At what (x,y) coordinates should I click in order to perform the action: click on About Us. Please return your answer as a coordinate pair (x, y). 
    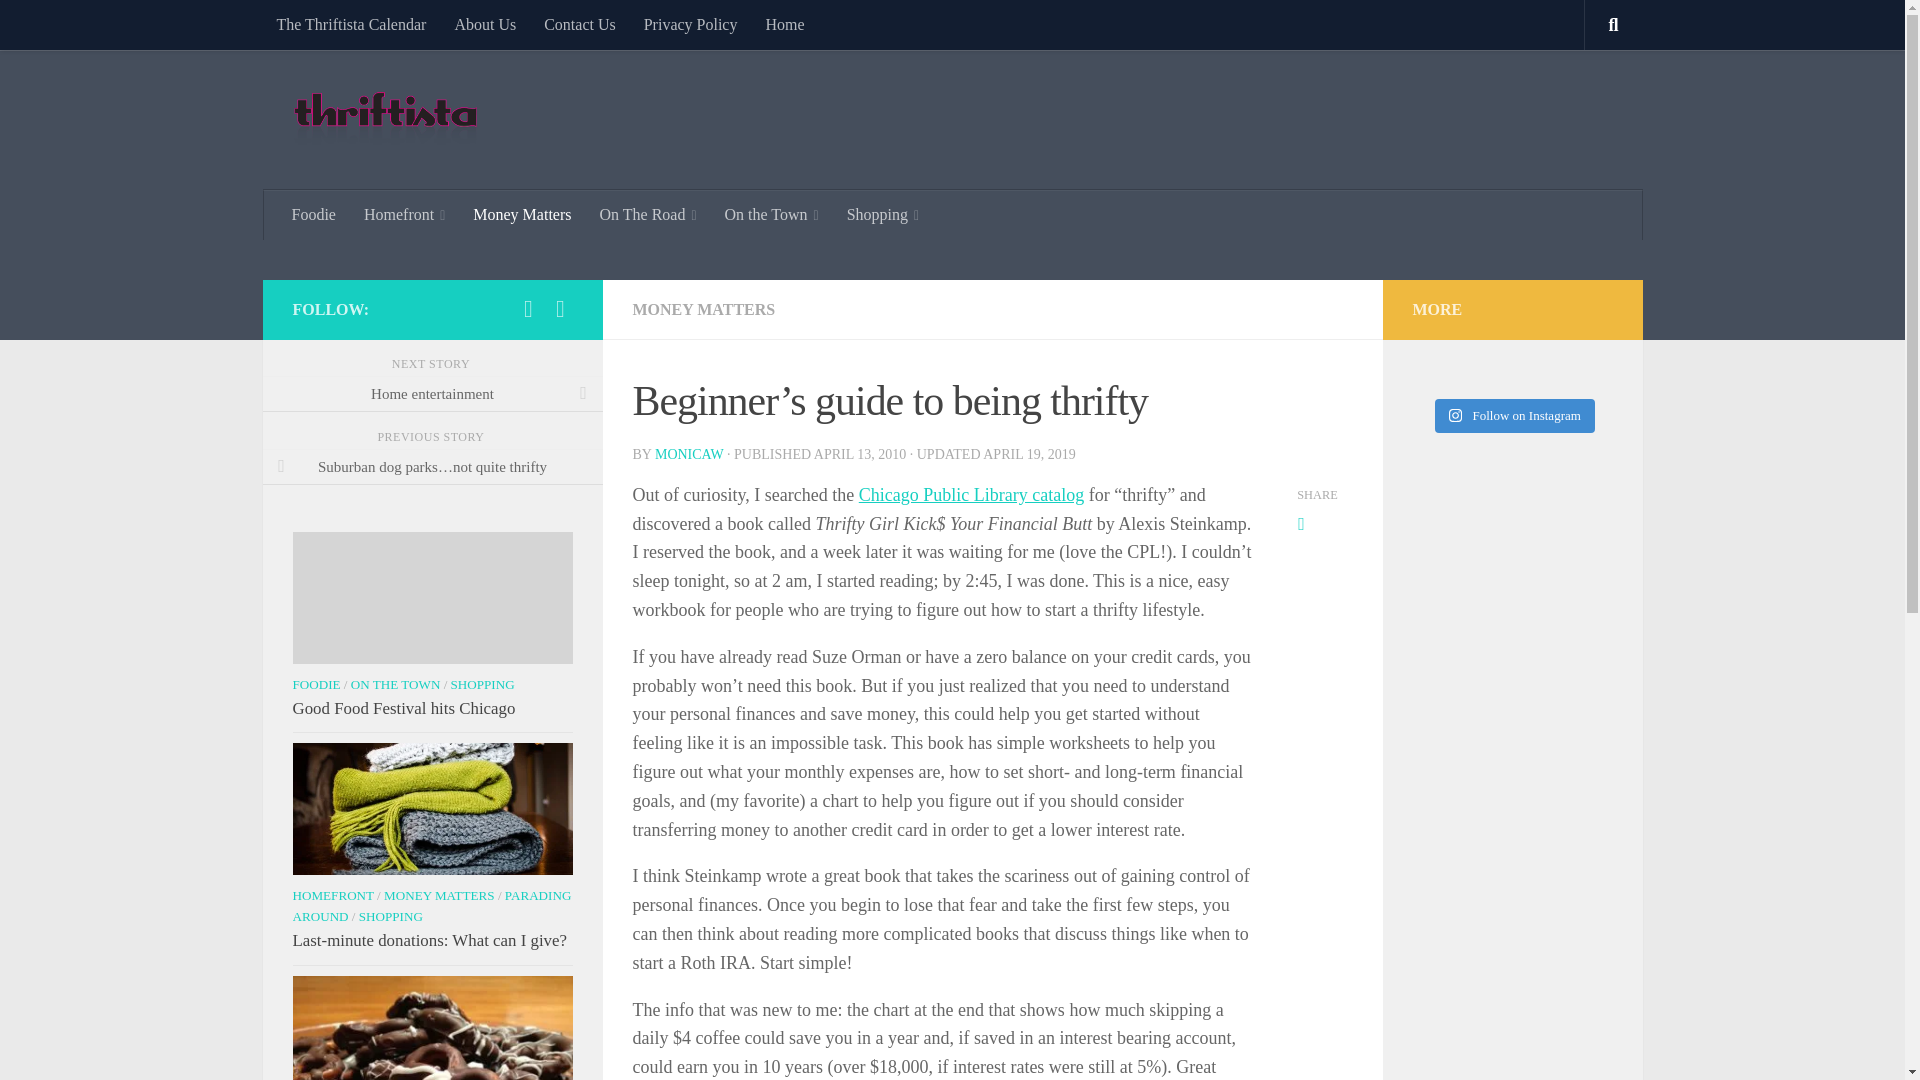
    Looking at the image, I should click on (484, 24).